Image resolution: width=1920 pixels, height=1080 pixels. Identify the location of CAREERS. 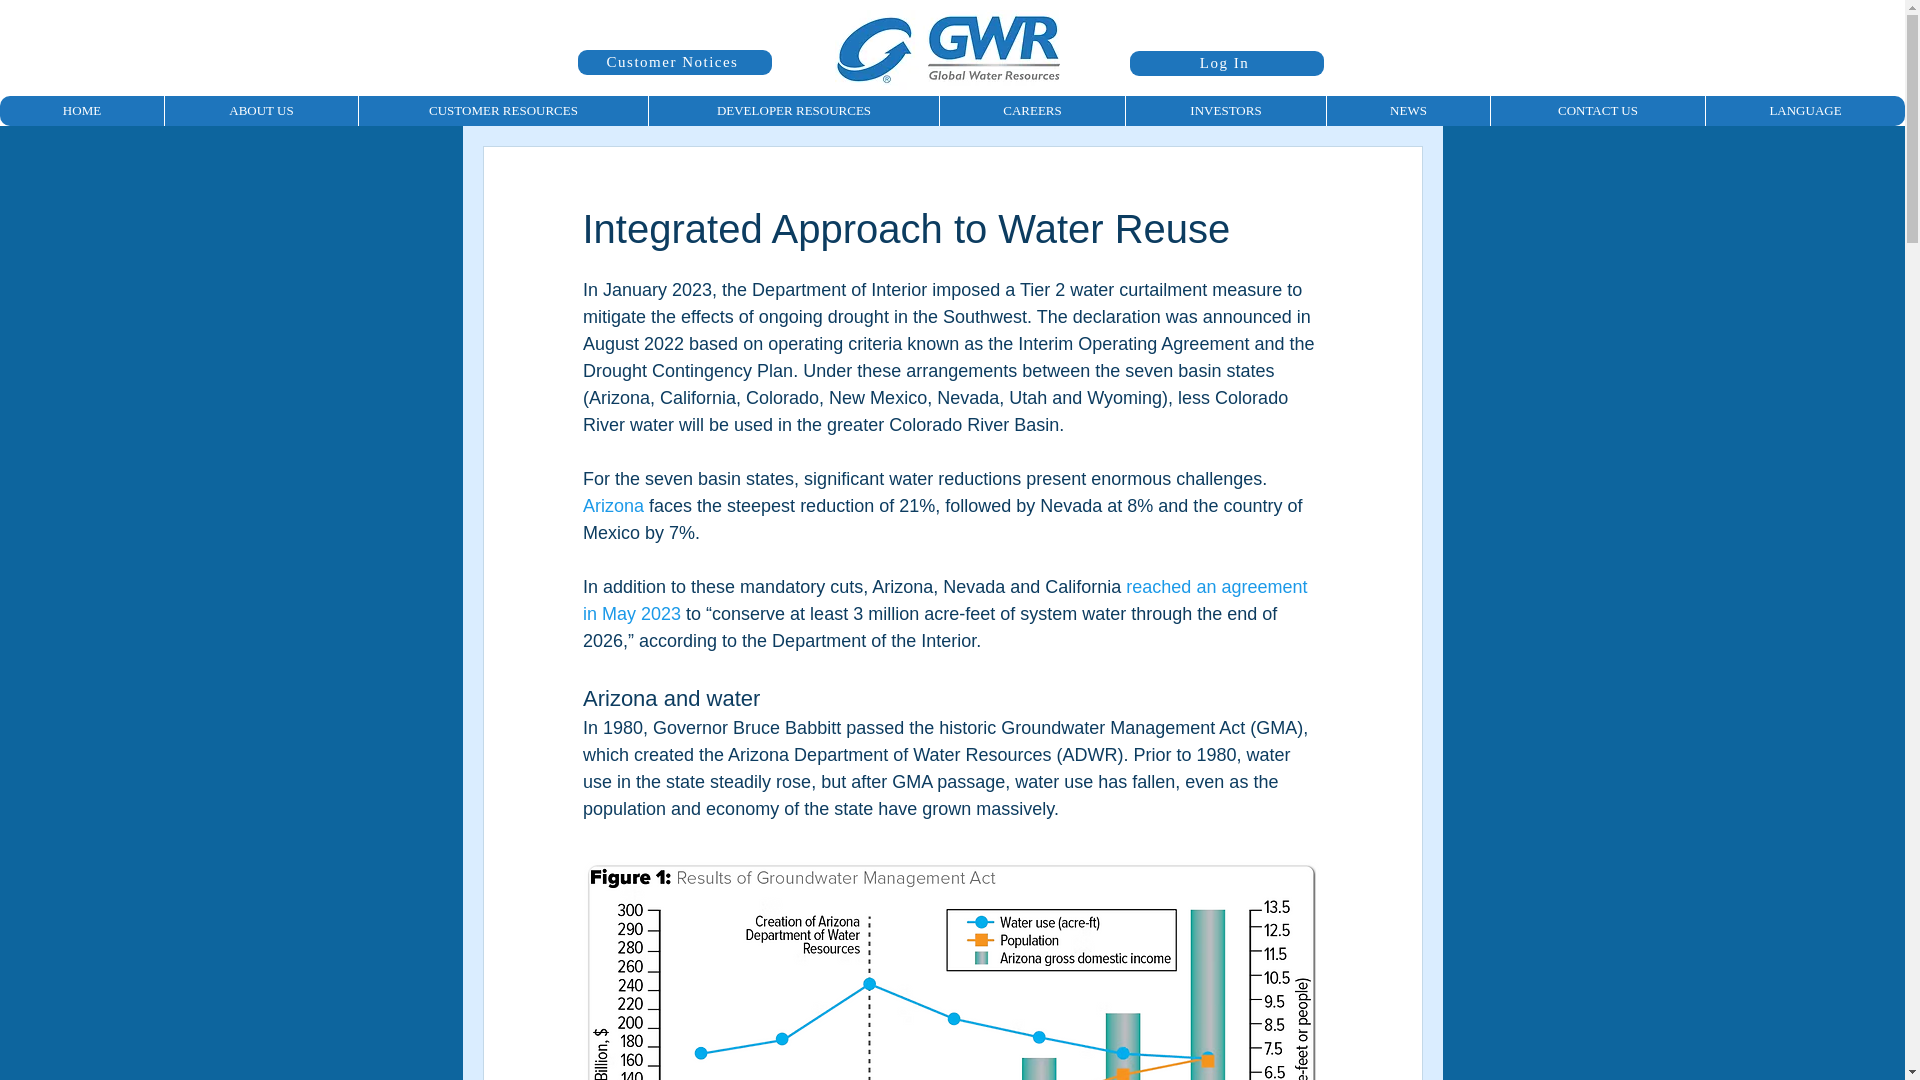
(1032, 111).